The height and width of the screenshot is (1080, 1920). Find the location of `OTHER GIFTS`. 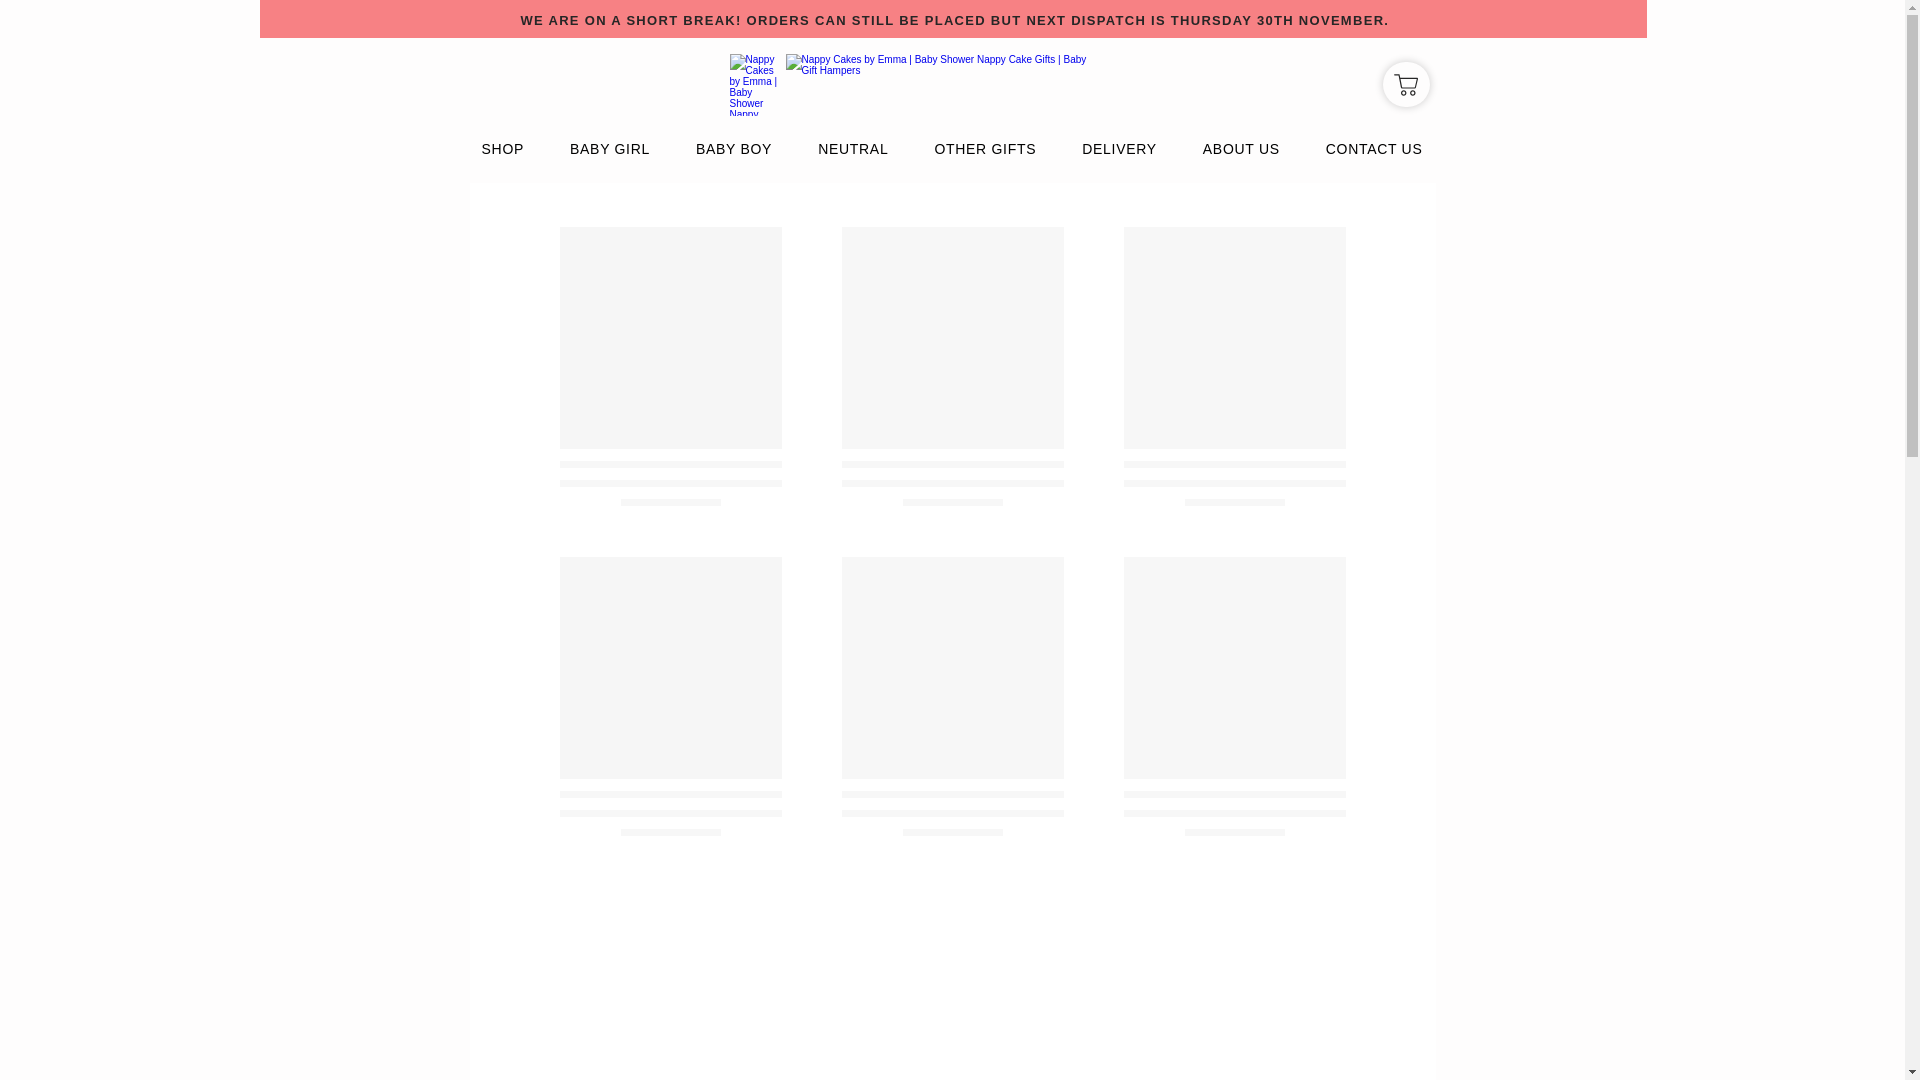

OTHER GIFTS is located at coordinates (985, 149).